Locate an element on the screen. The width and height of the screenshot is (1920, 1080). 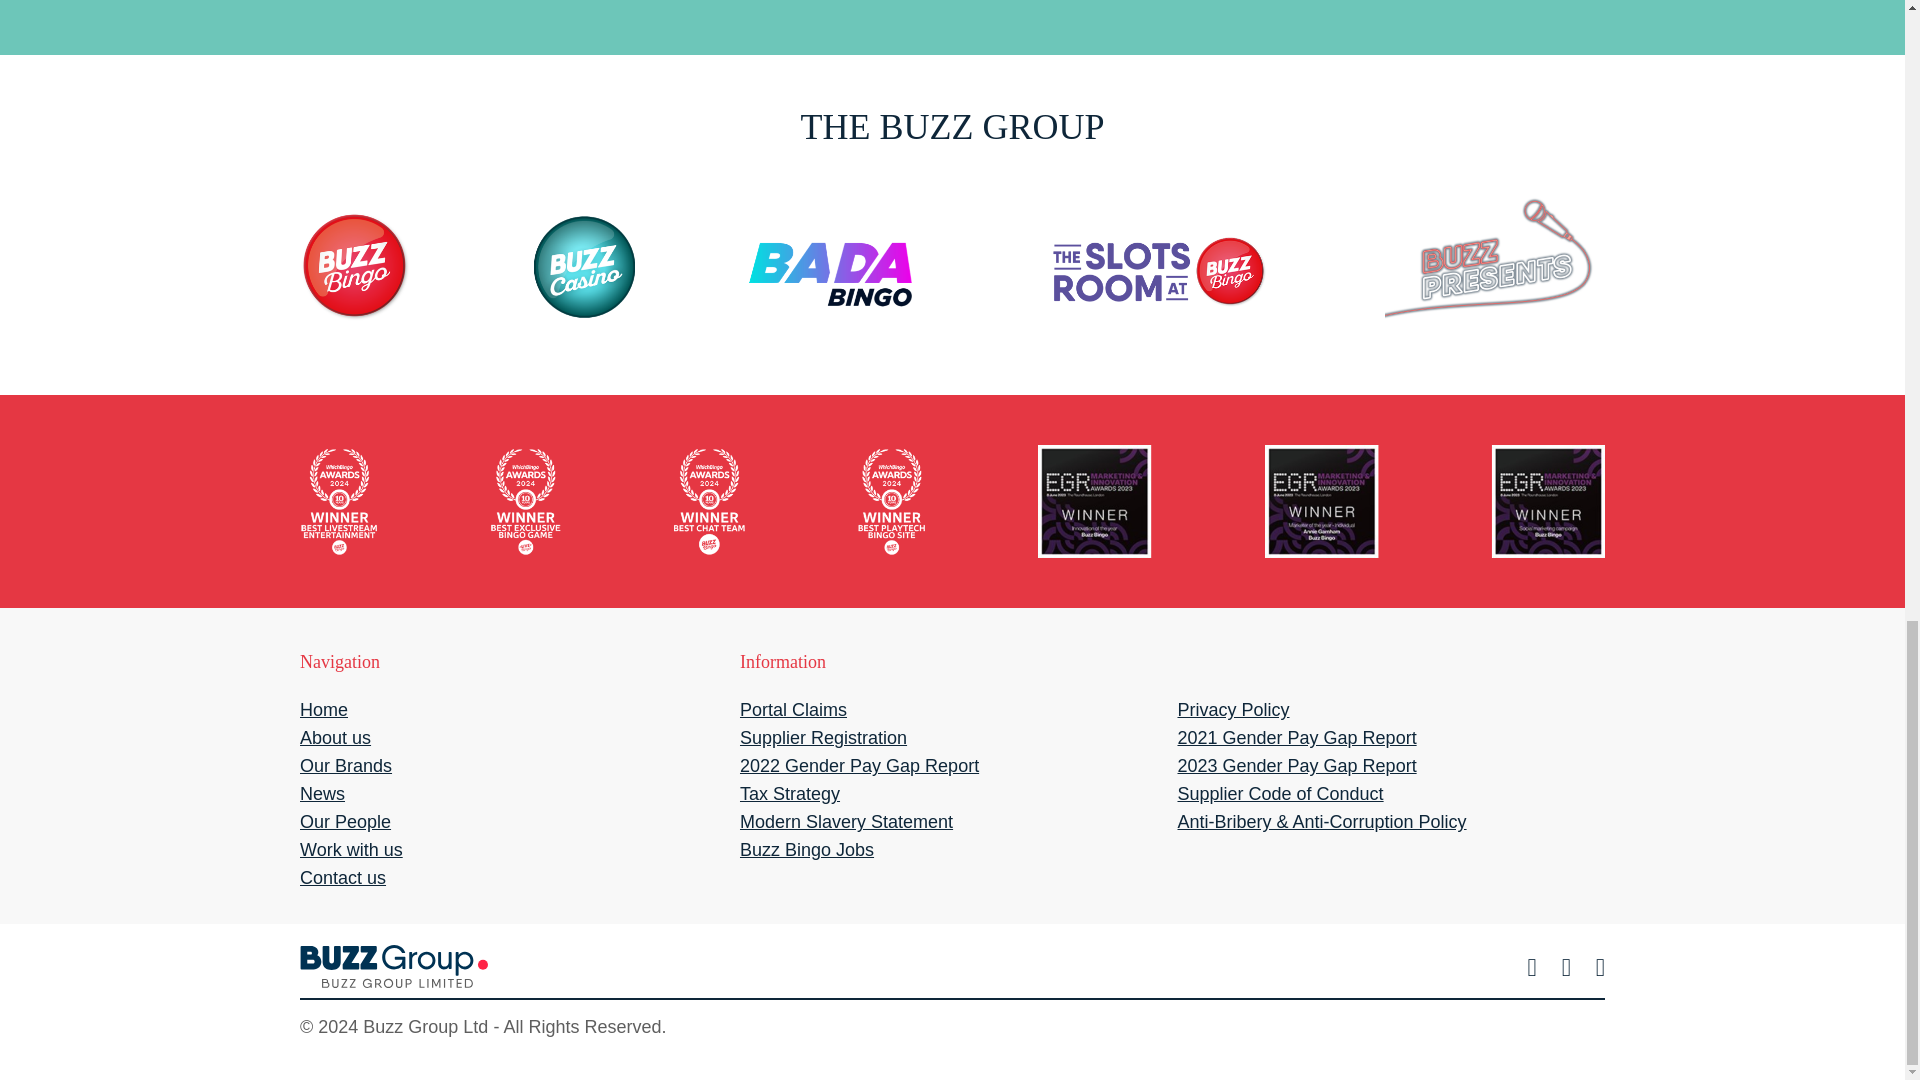
Privacy Policy is located at coordinates (1232, 710).